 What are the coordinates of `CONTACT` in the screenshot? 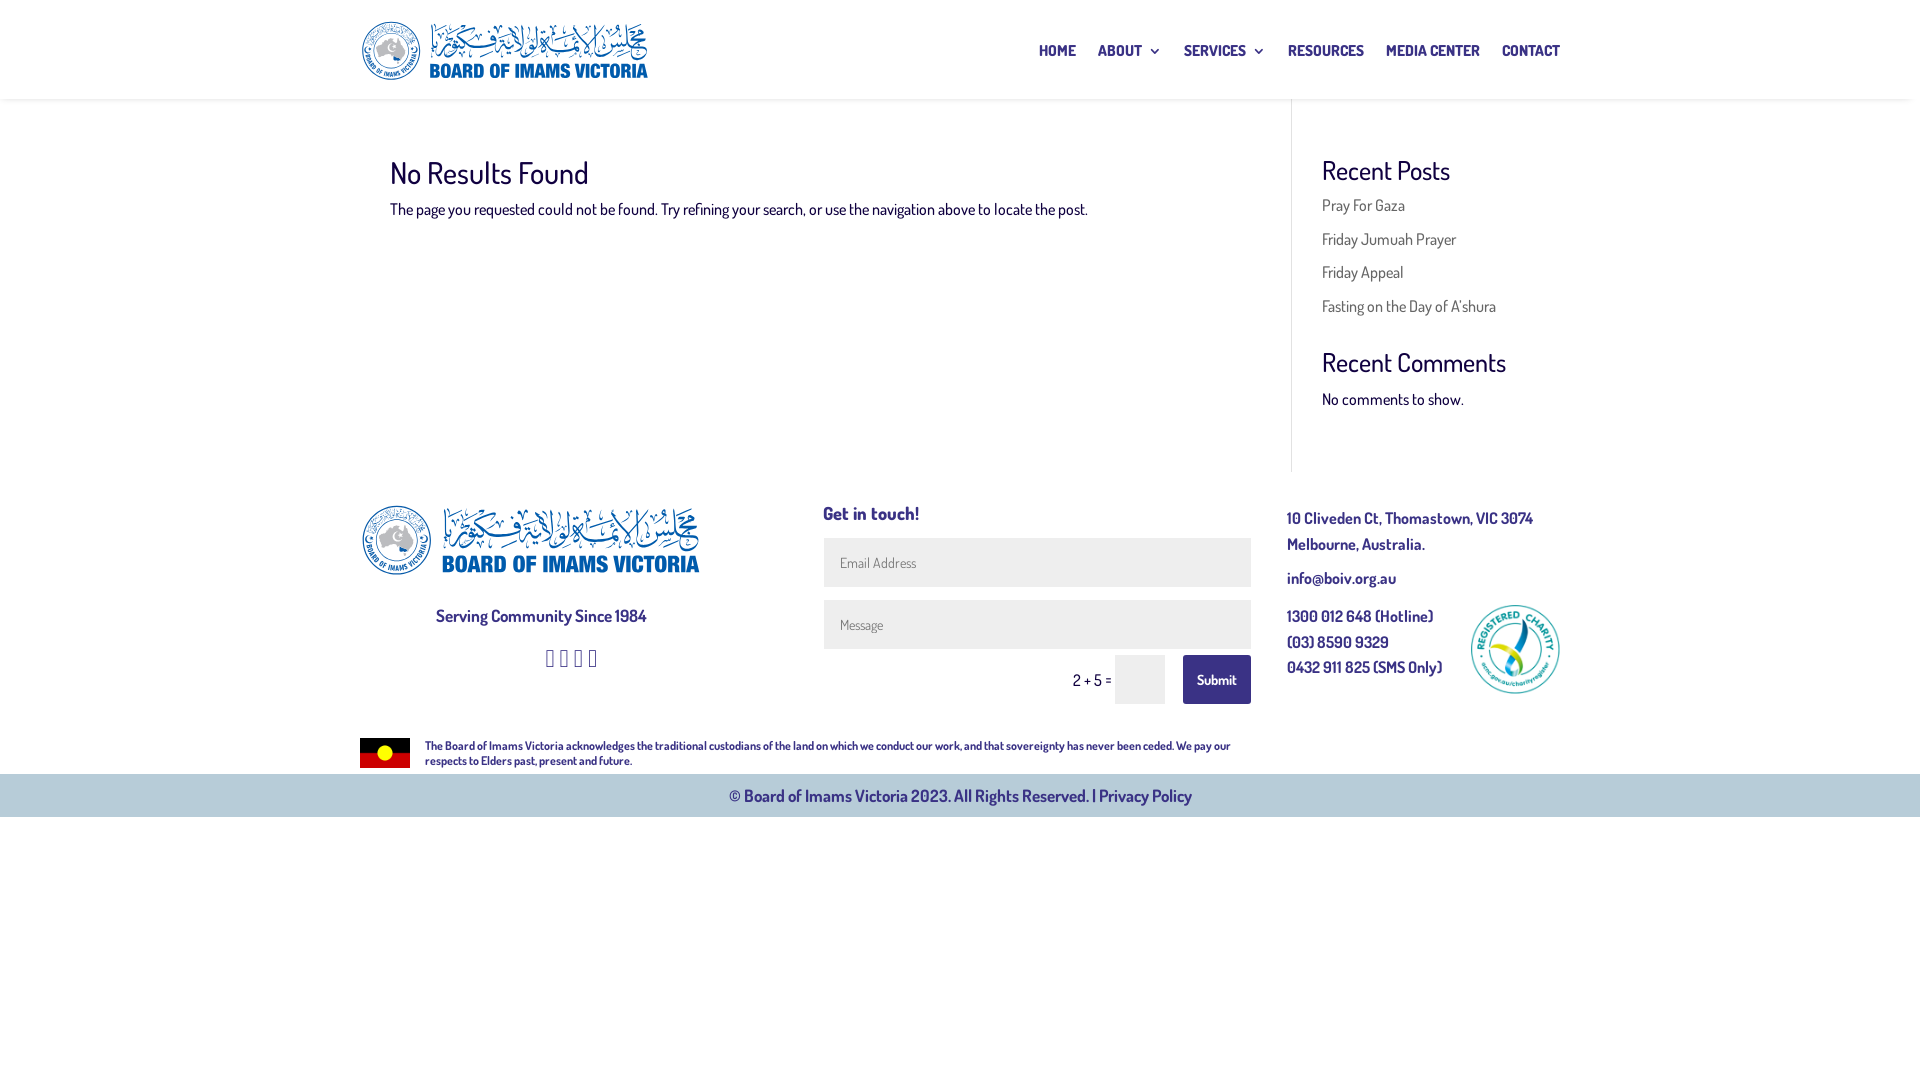 It's located at (1531, 51).